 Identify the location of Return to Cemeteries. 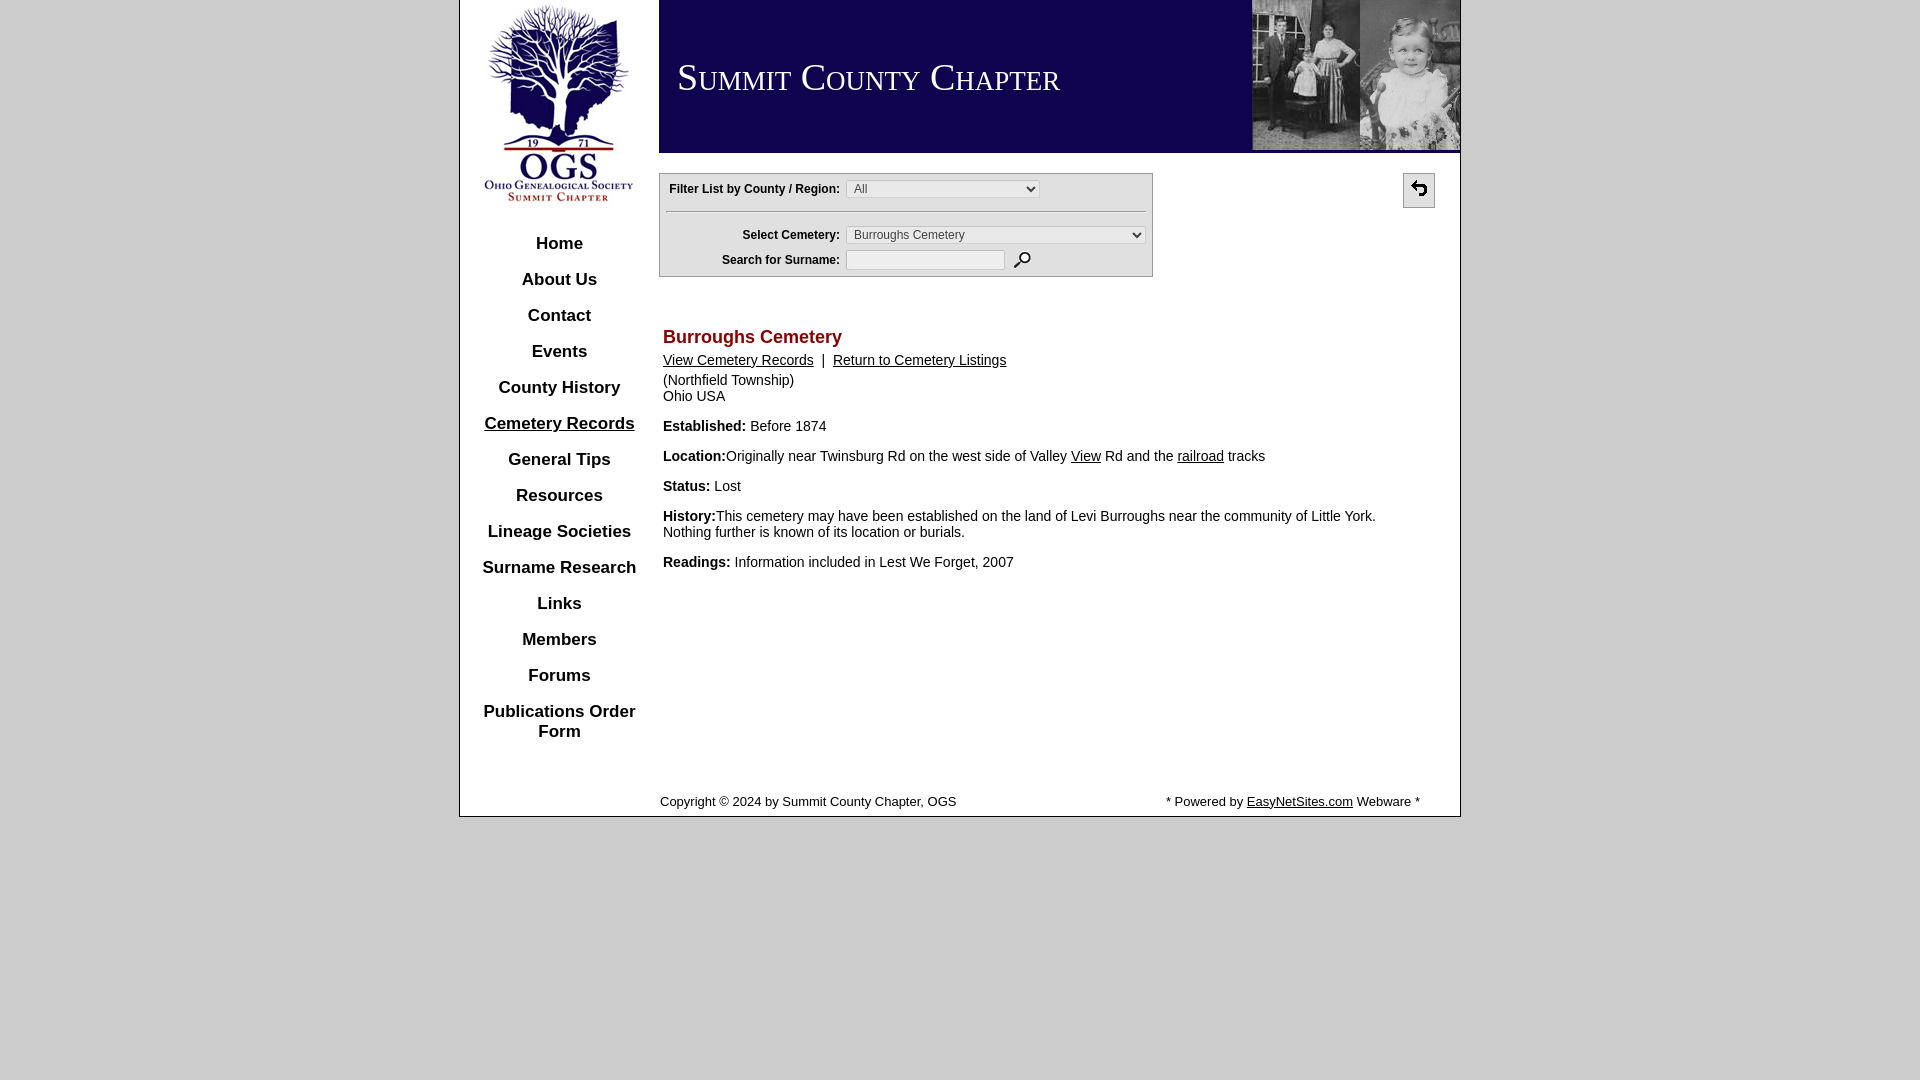
(1418, 188).